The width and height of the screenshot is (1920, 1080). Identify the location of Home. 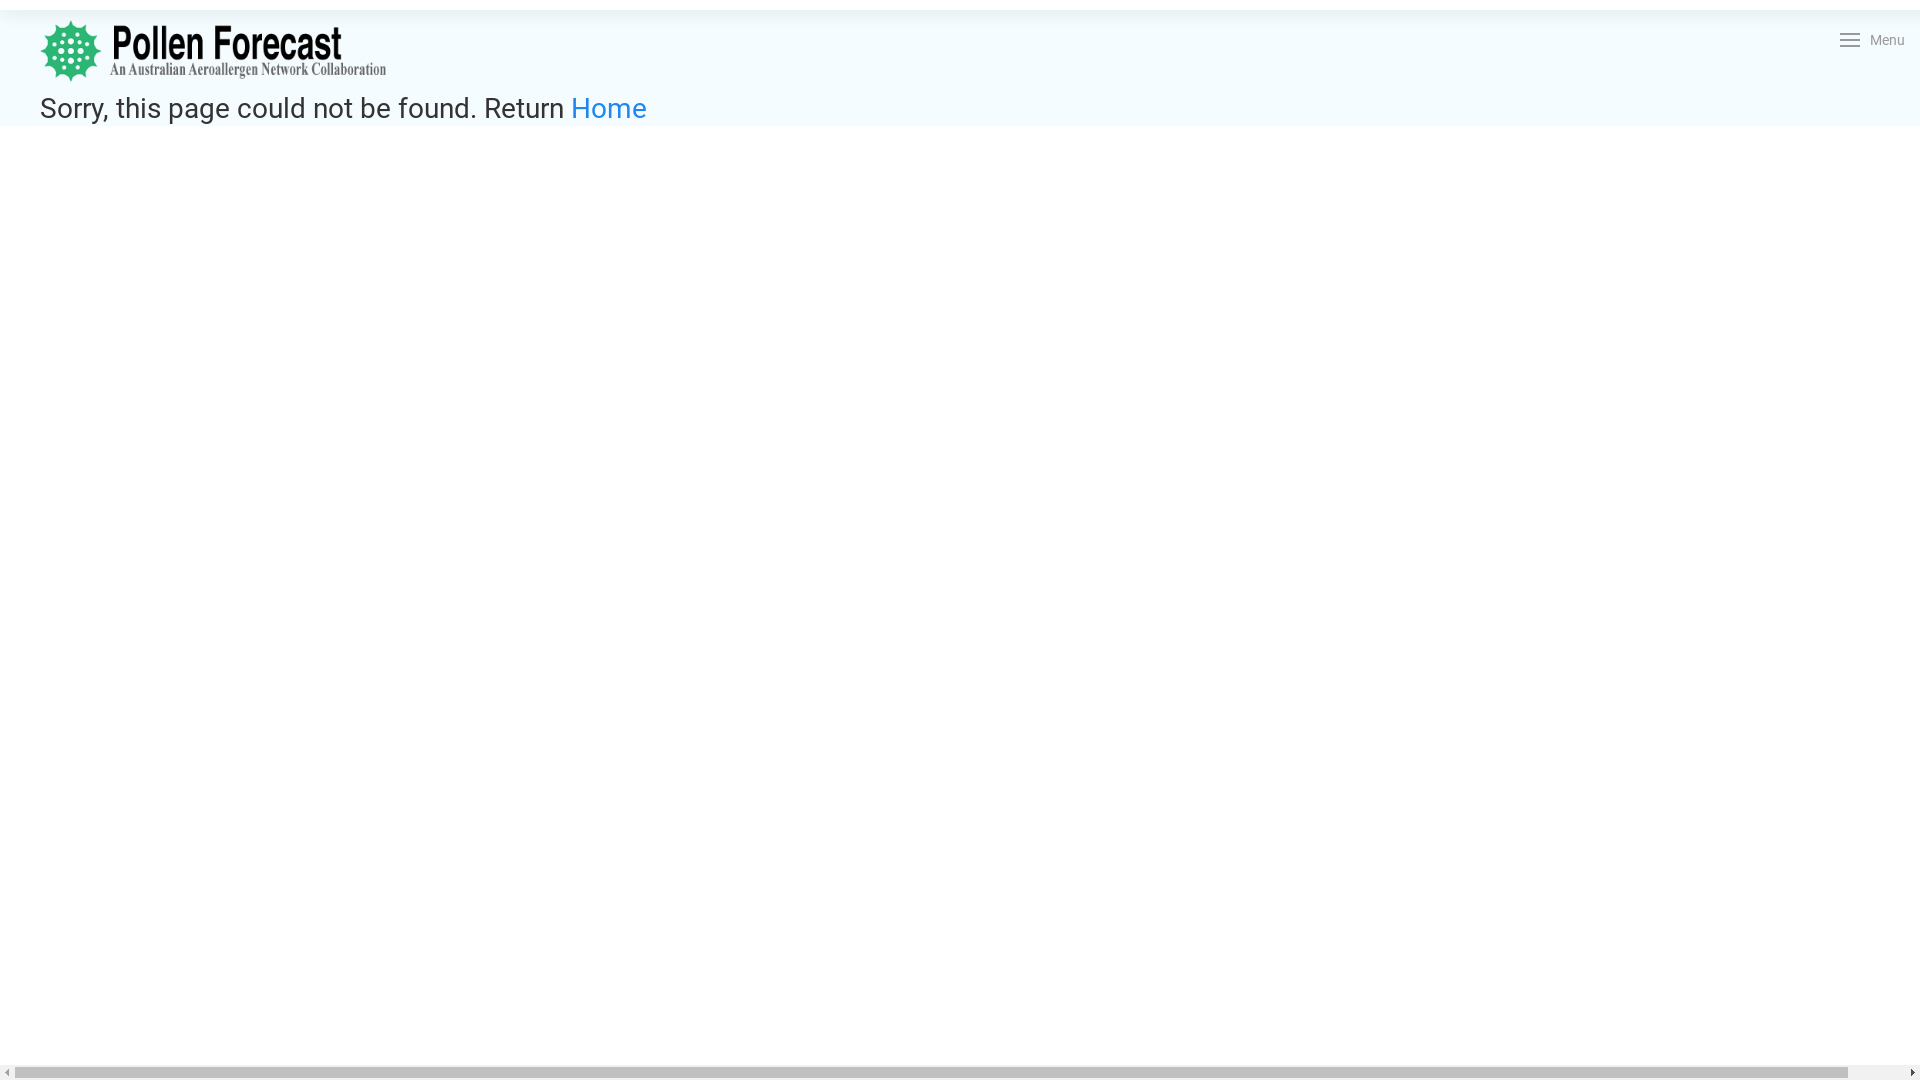
(609, 108).